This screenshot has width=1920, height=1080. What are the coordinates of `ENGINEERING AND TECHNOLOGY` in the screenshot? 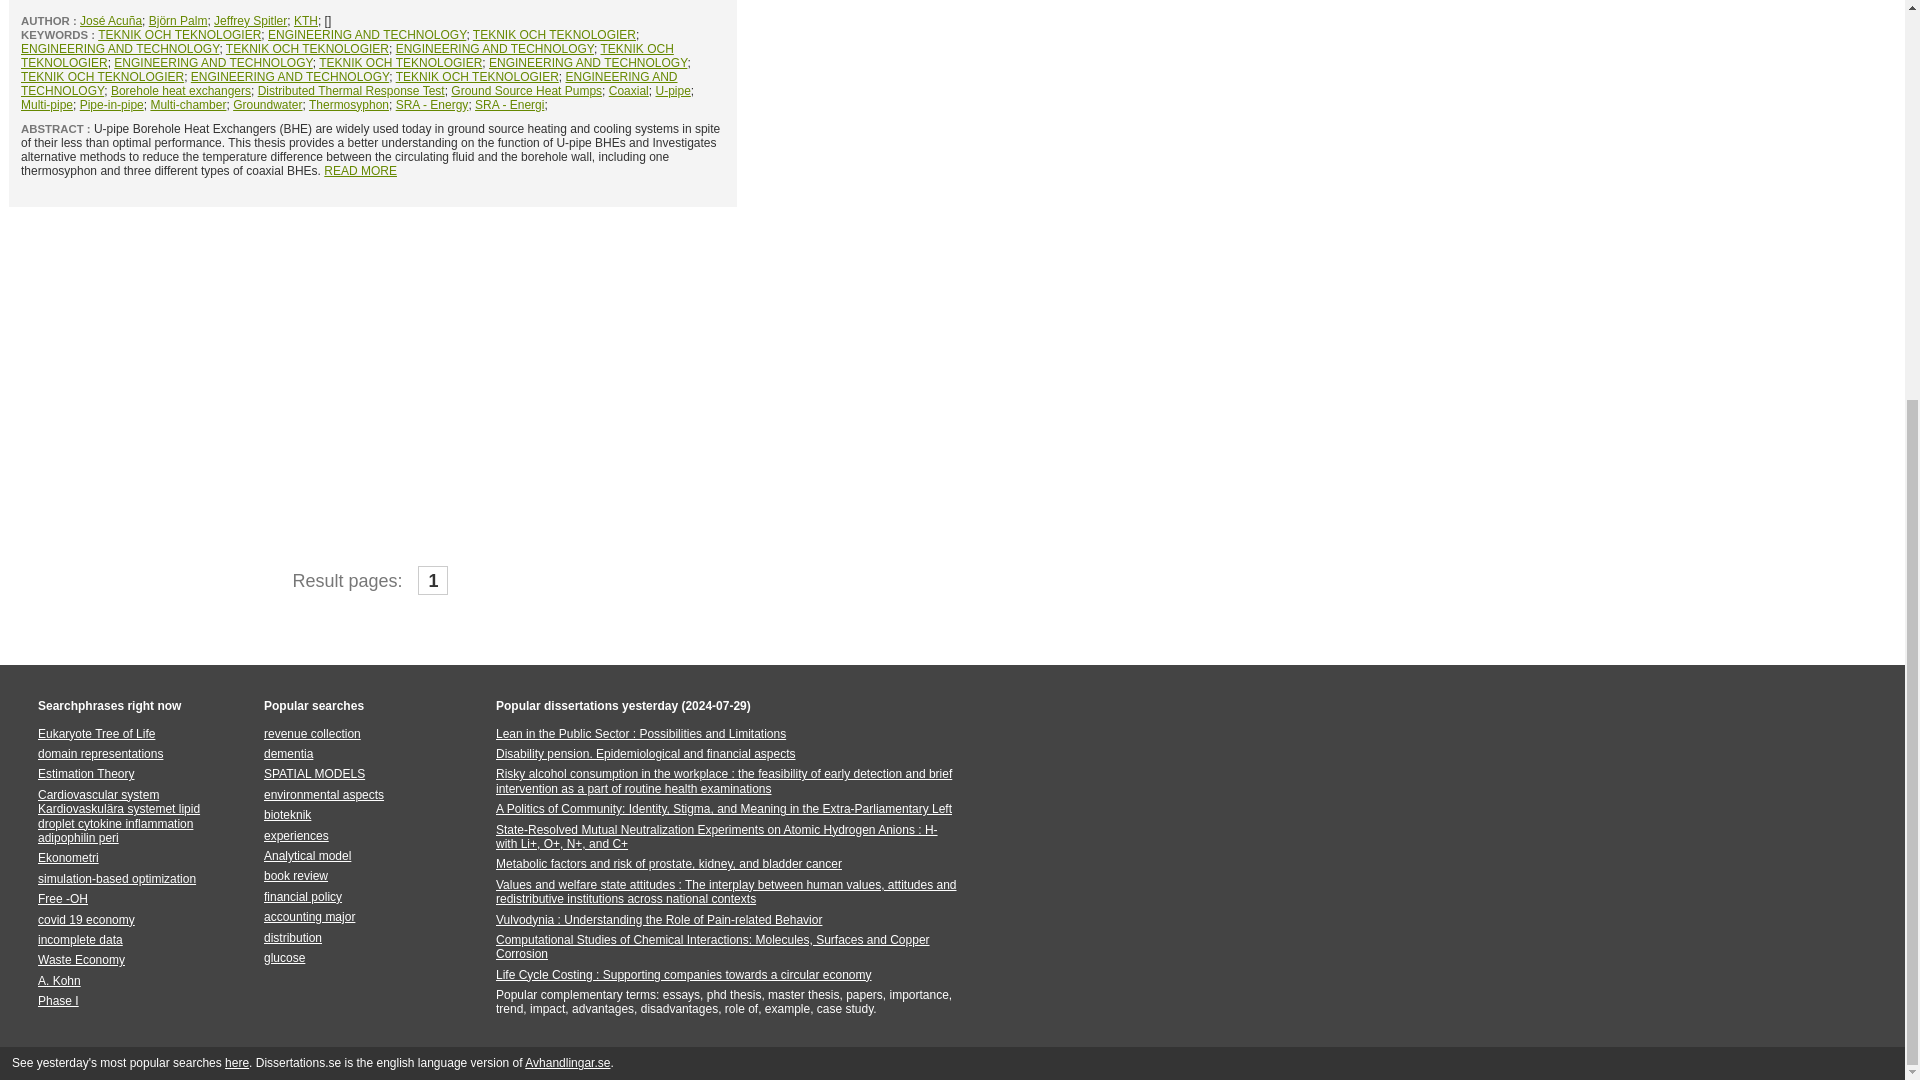 It's located at (120, 49).